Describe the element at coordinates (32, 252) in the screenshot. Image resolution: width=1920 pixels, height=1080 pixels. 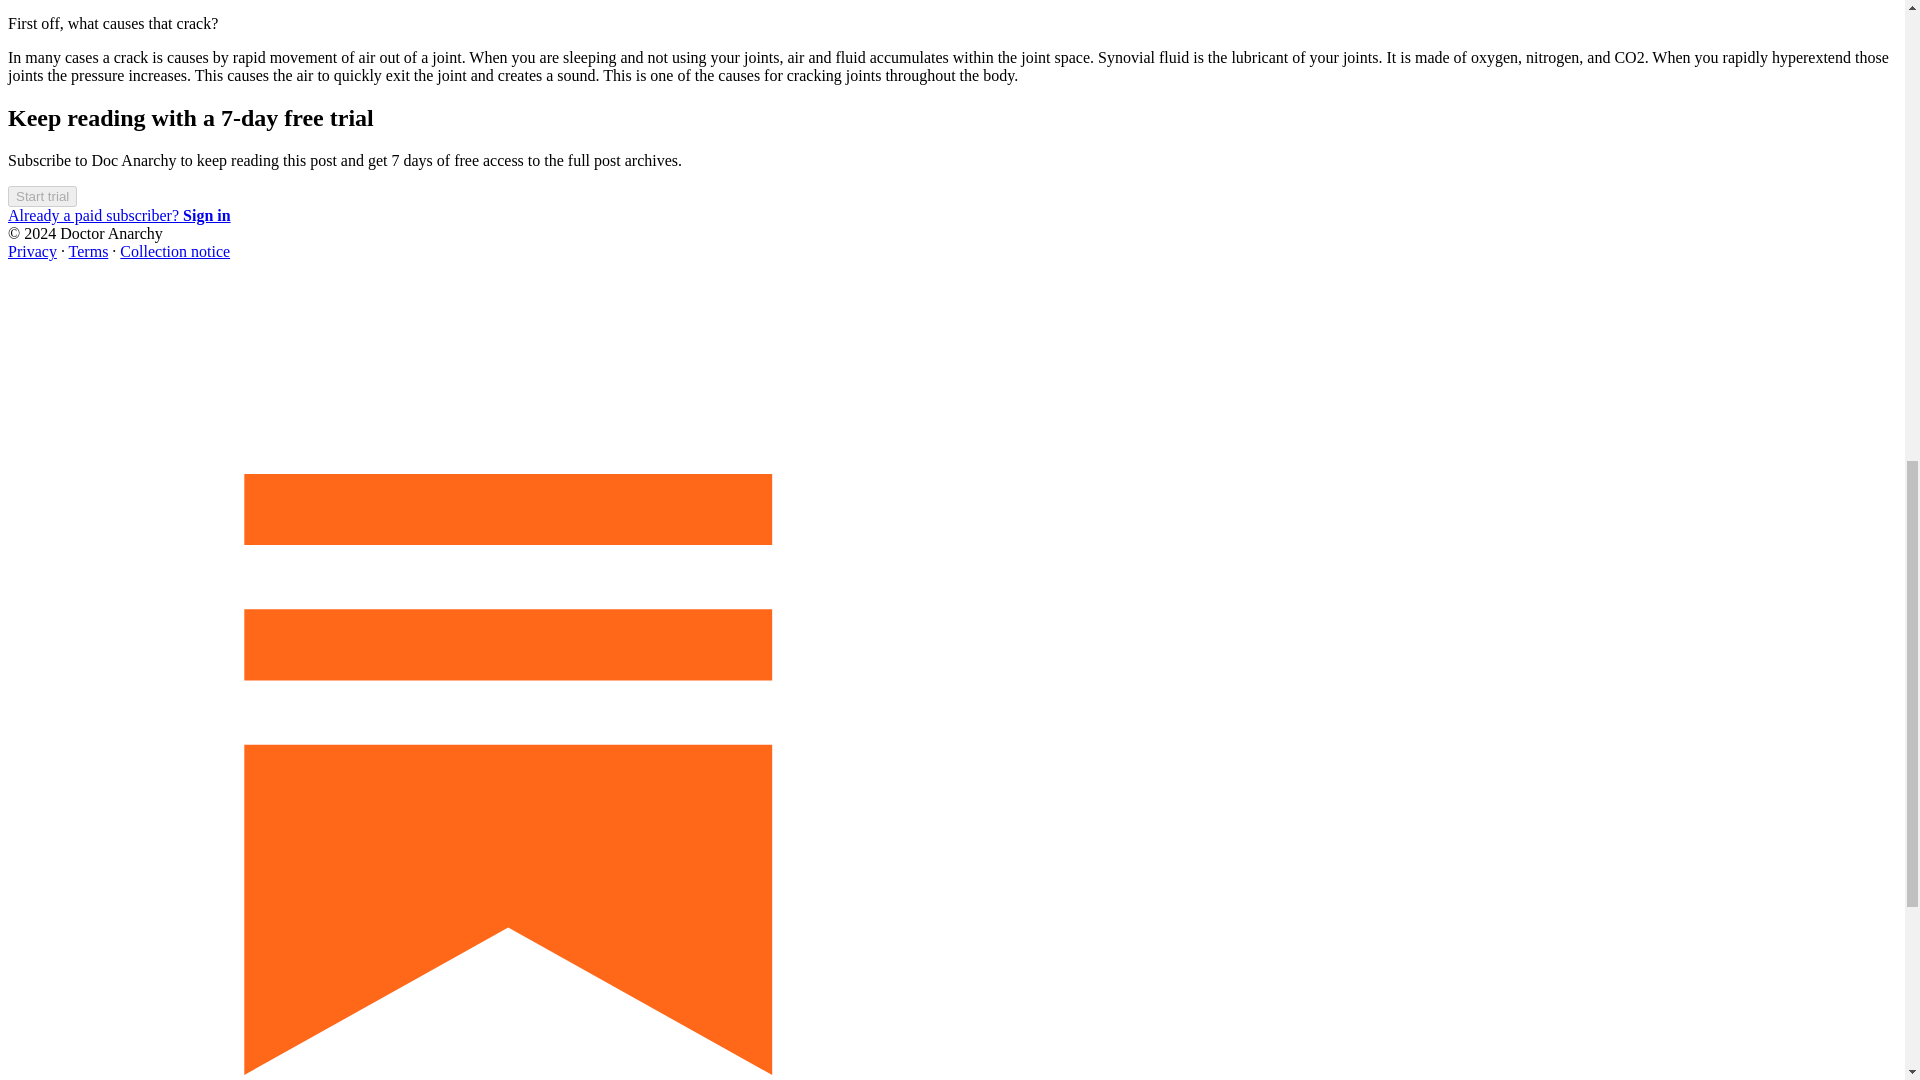
I see `Privacy` at that location.